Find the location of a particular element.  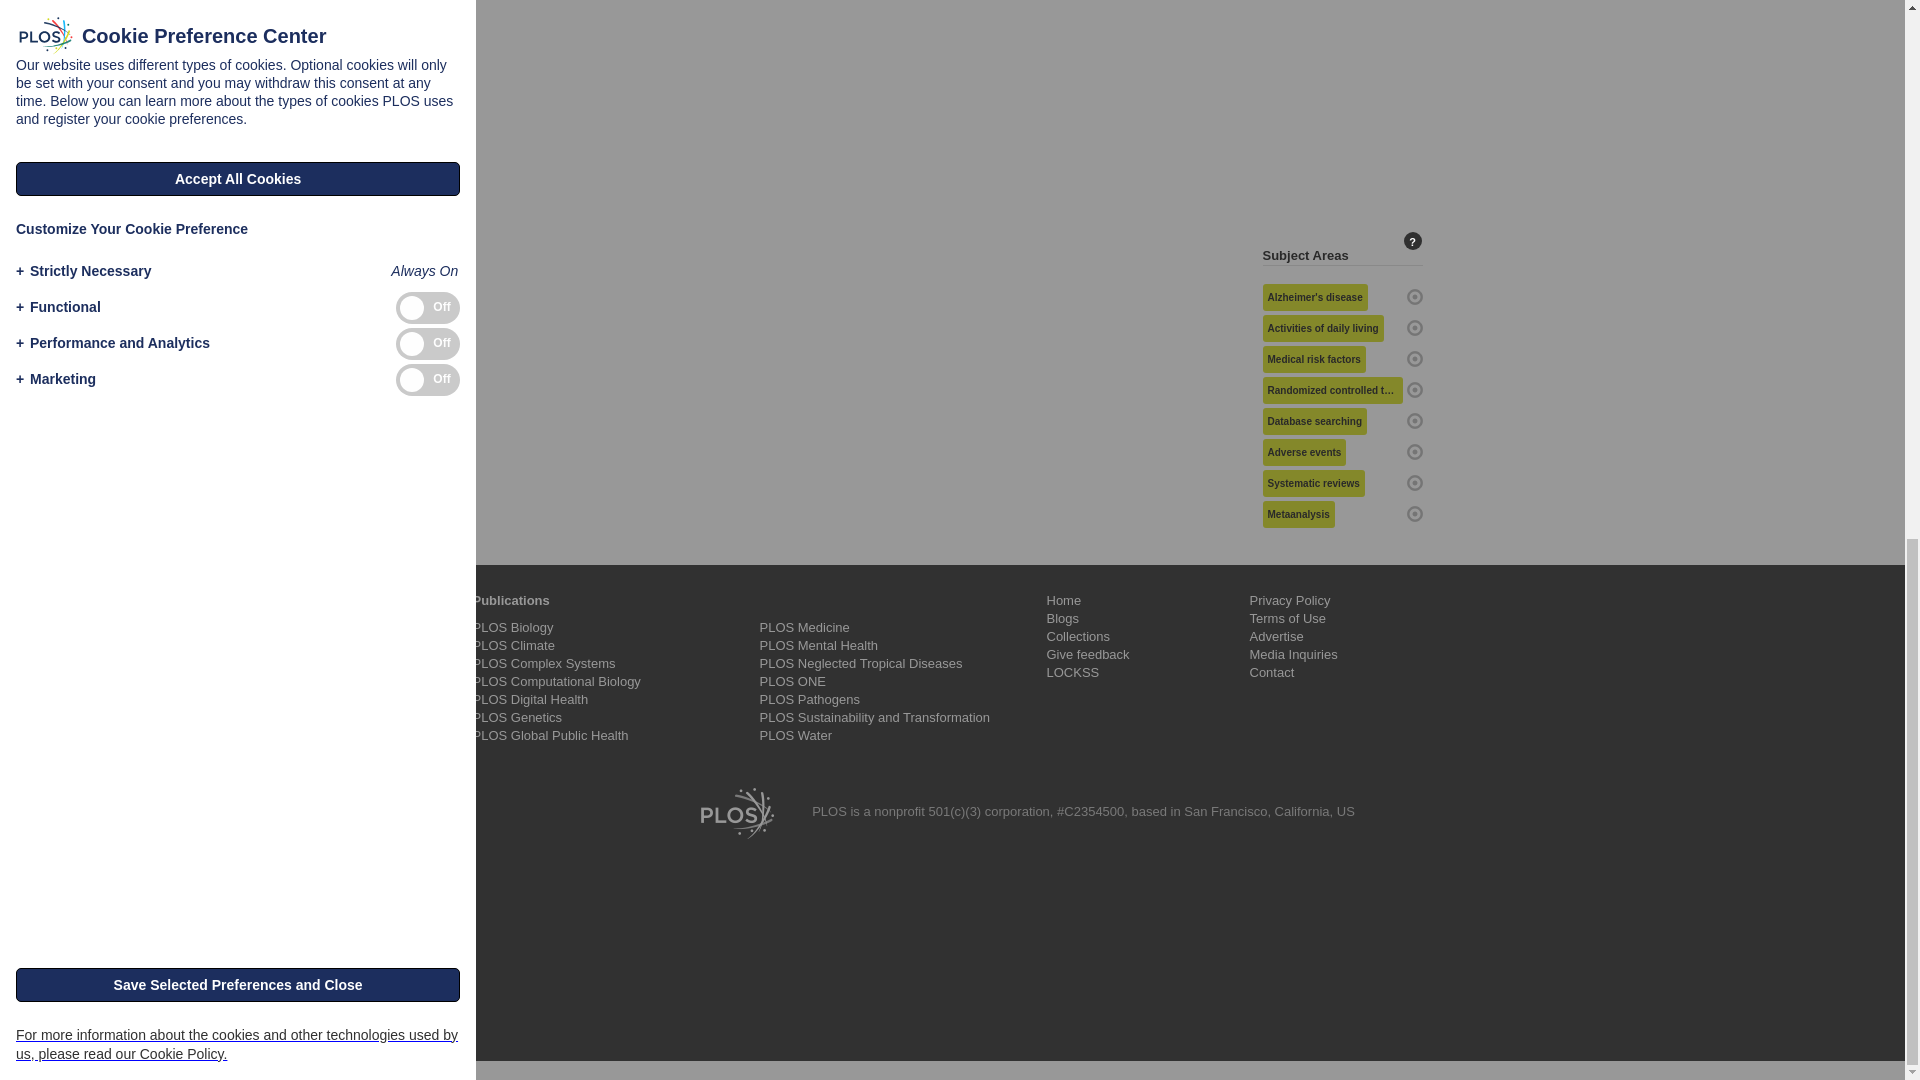

Search for articles about Alzheimer's disease is located at coordinates (1314, 298).